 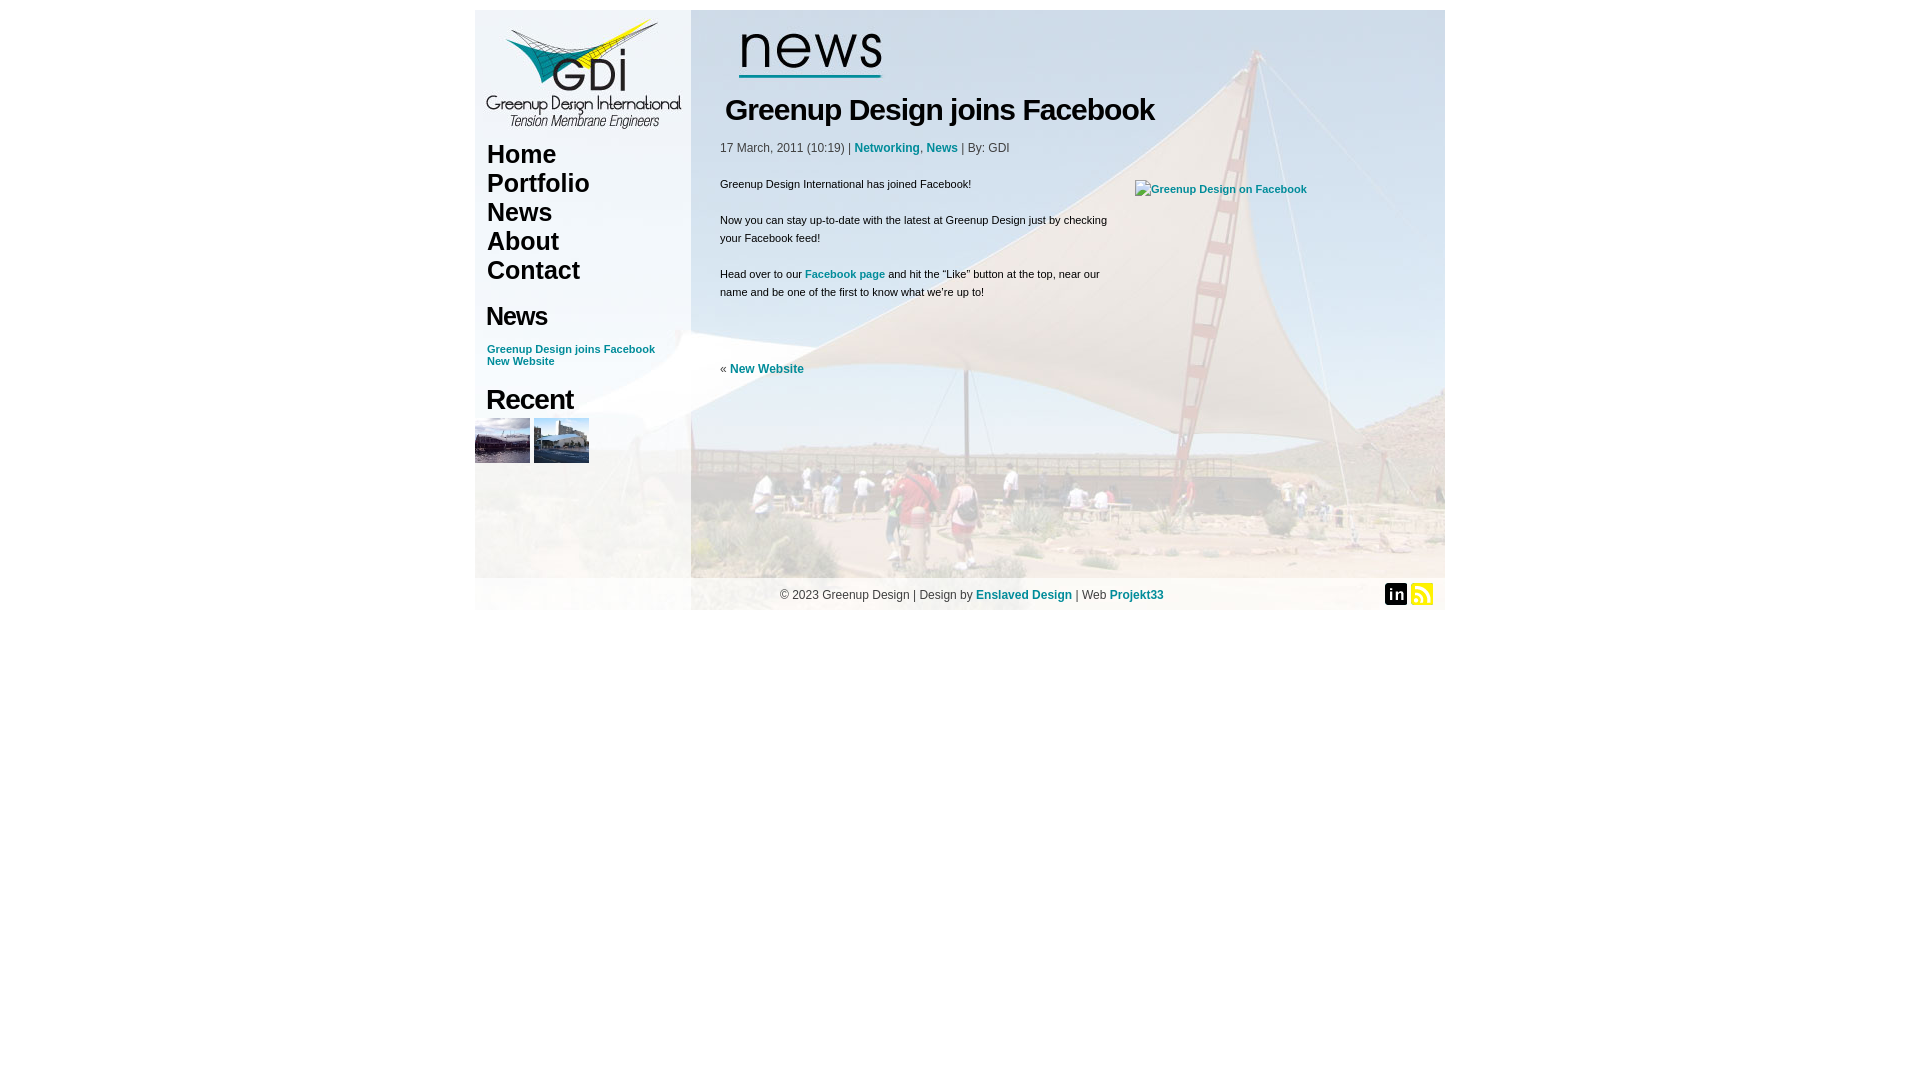 What do you see at coordinates (538, 183) in the screenshot?
I see `Portfolio` at bounding box center [538, 183].